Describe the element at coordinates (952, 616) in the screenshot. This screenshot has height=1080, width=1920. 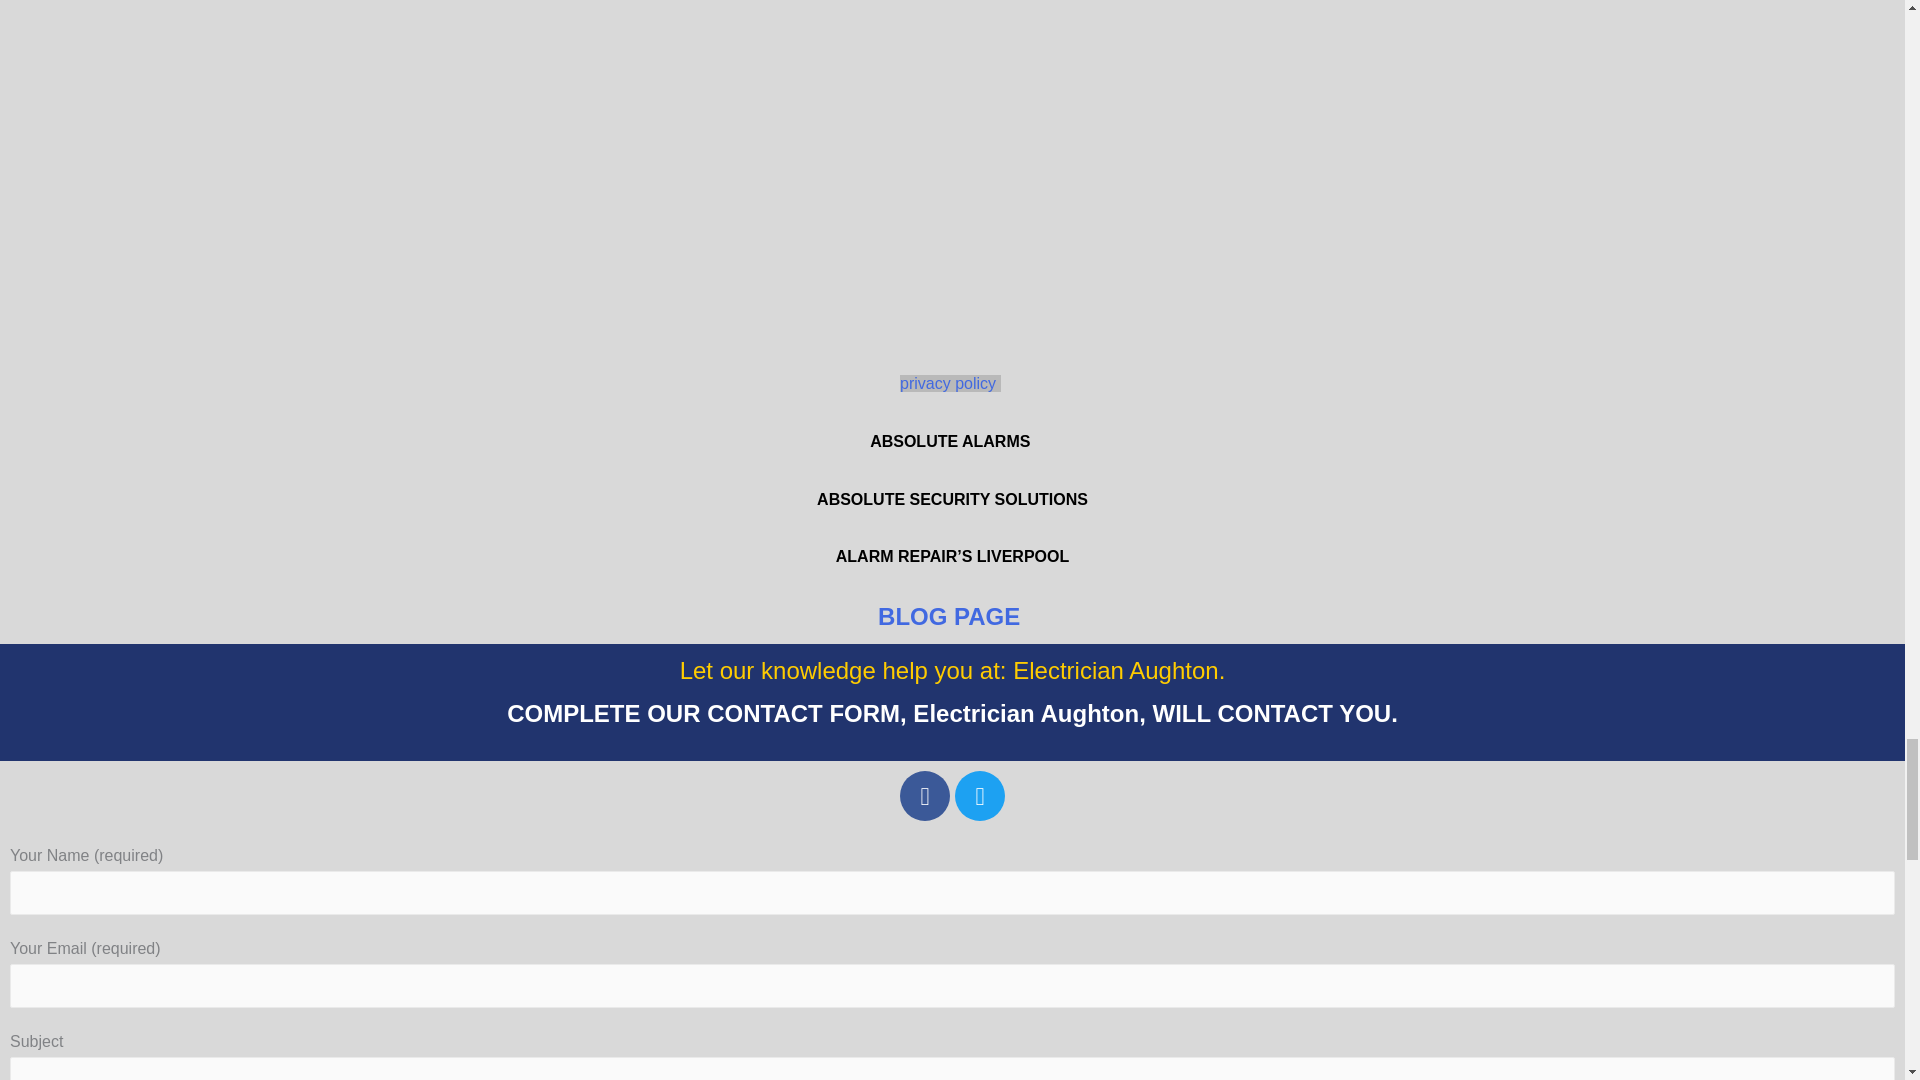
I see `BLOG PAGE ` at that location.